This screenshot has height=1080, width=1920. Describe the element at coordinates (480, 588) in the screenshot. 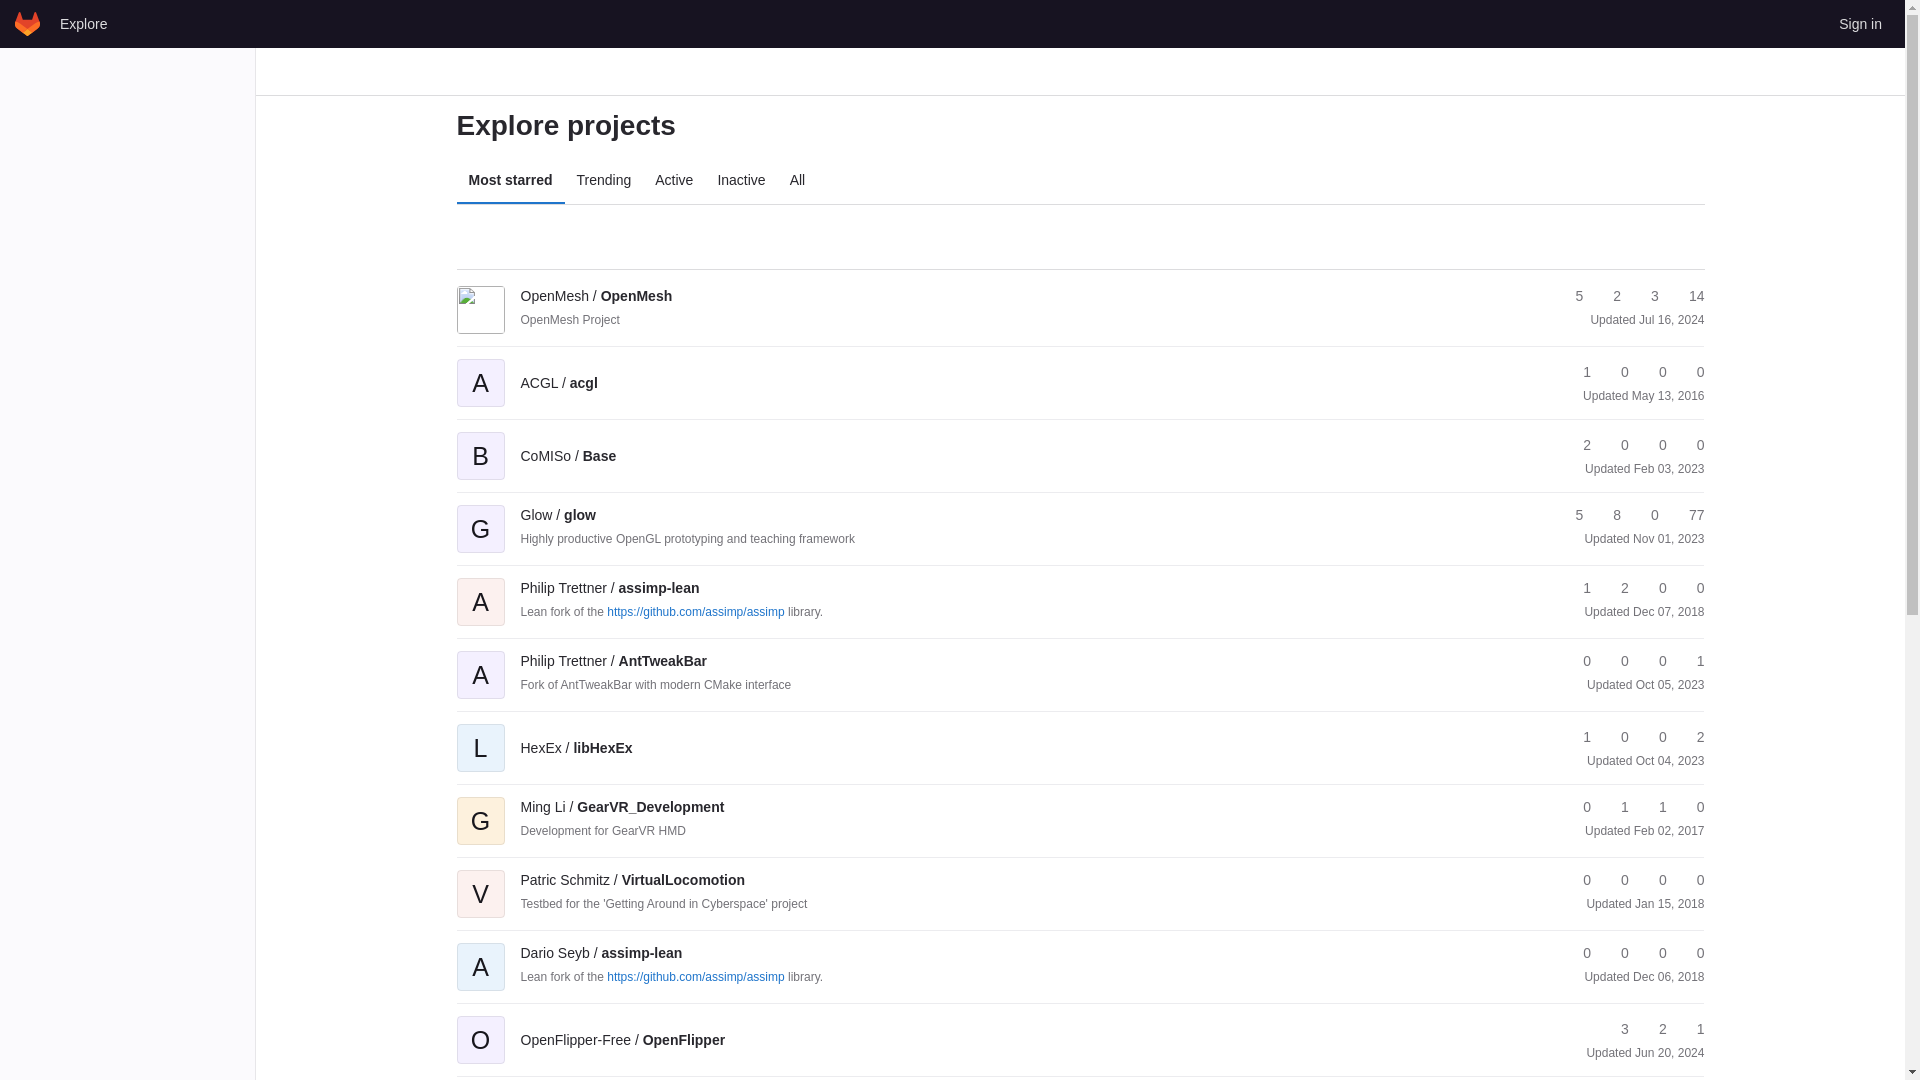

I see `A` at that location.